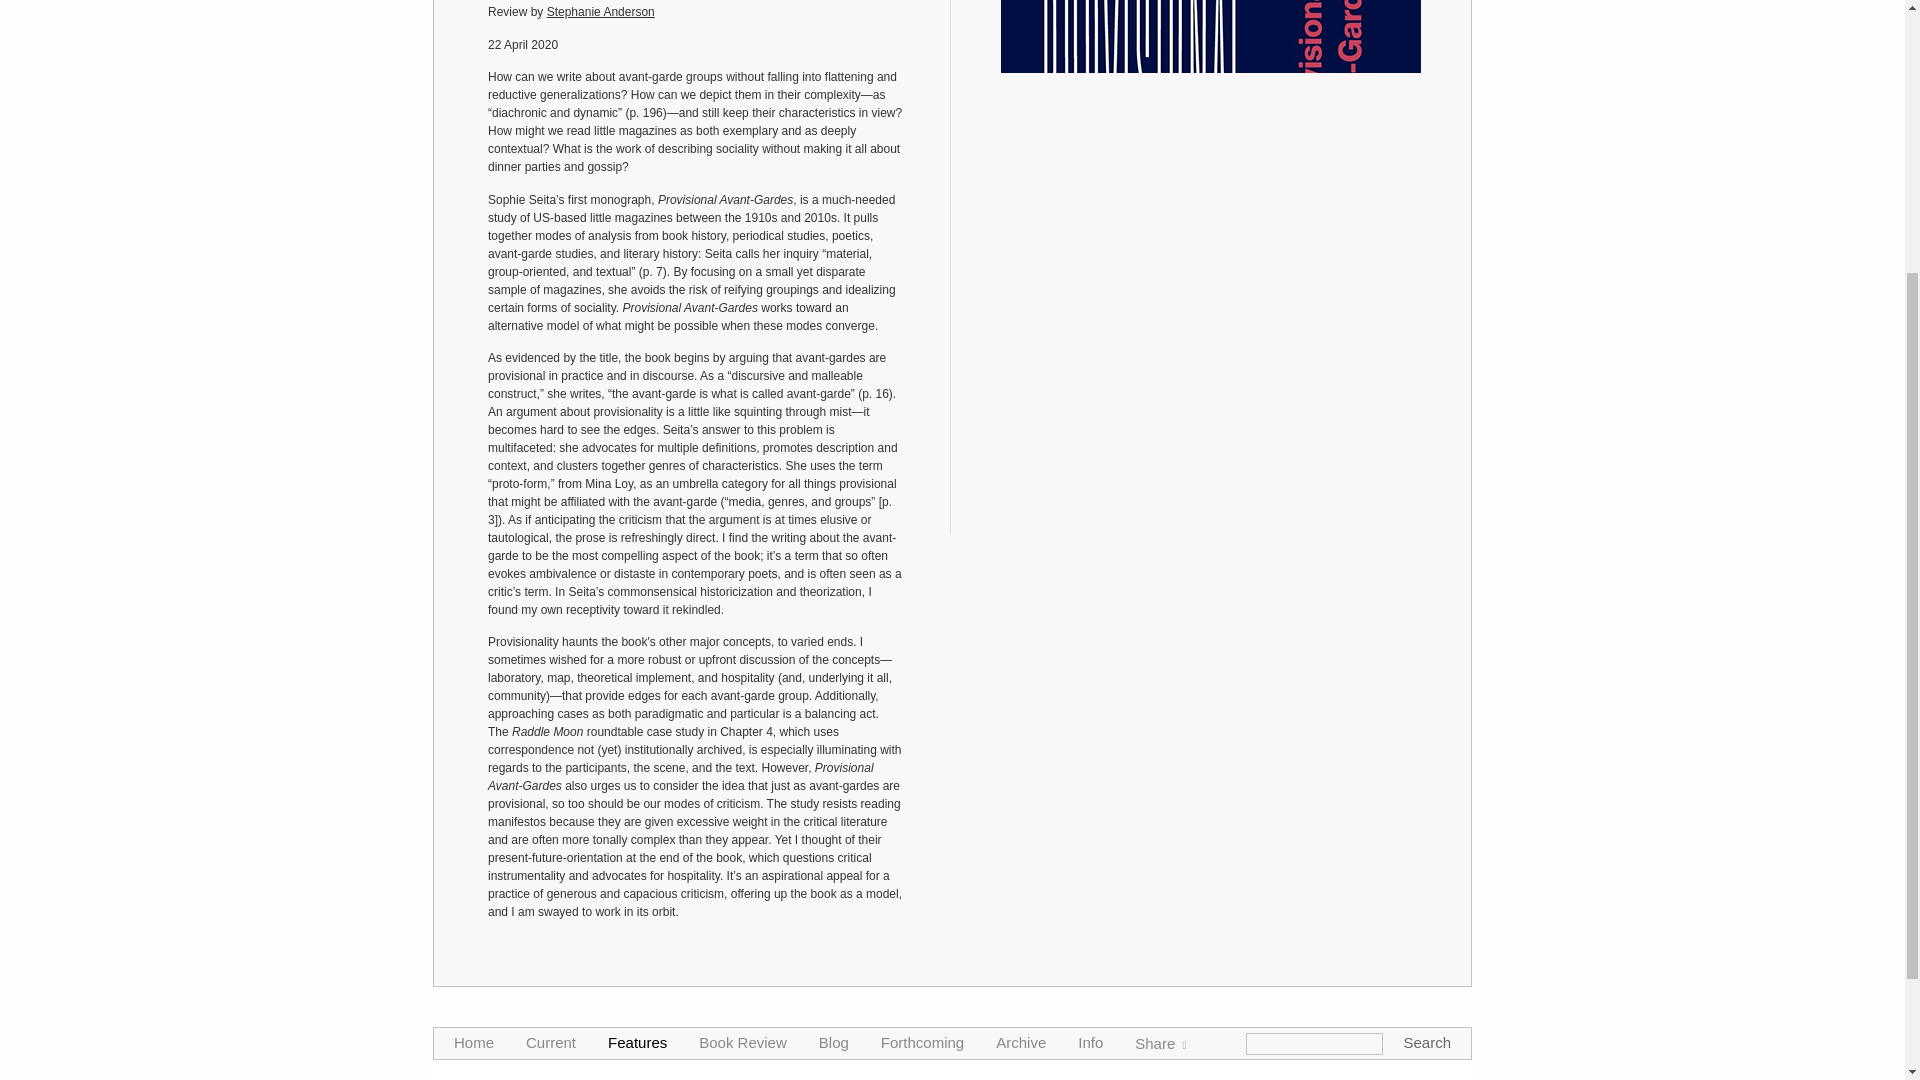 This screenshot has height=1080, width=1920. What do you see at coordinates (1021, 646) in the screenshot?
I see `Archive` at bounding box center [1021, 646].